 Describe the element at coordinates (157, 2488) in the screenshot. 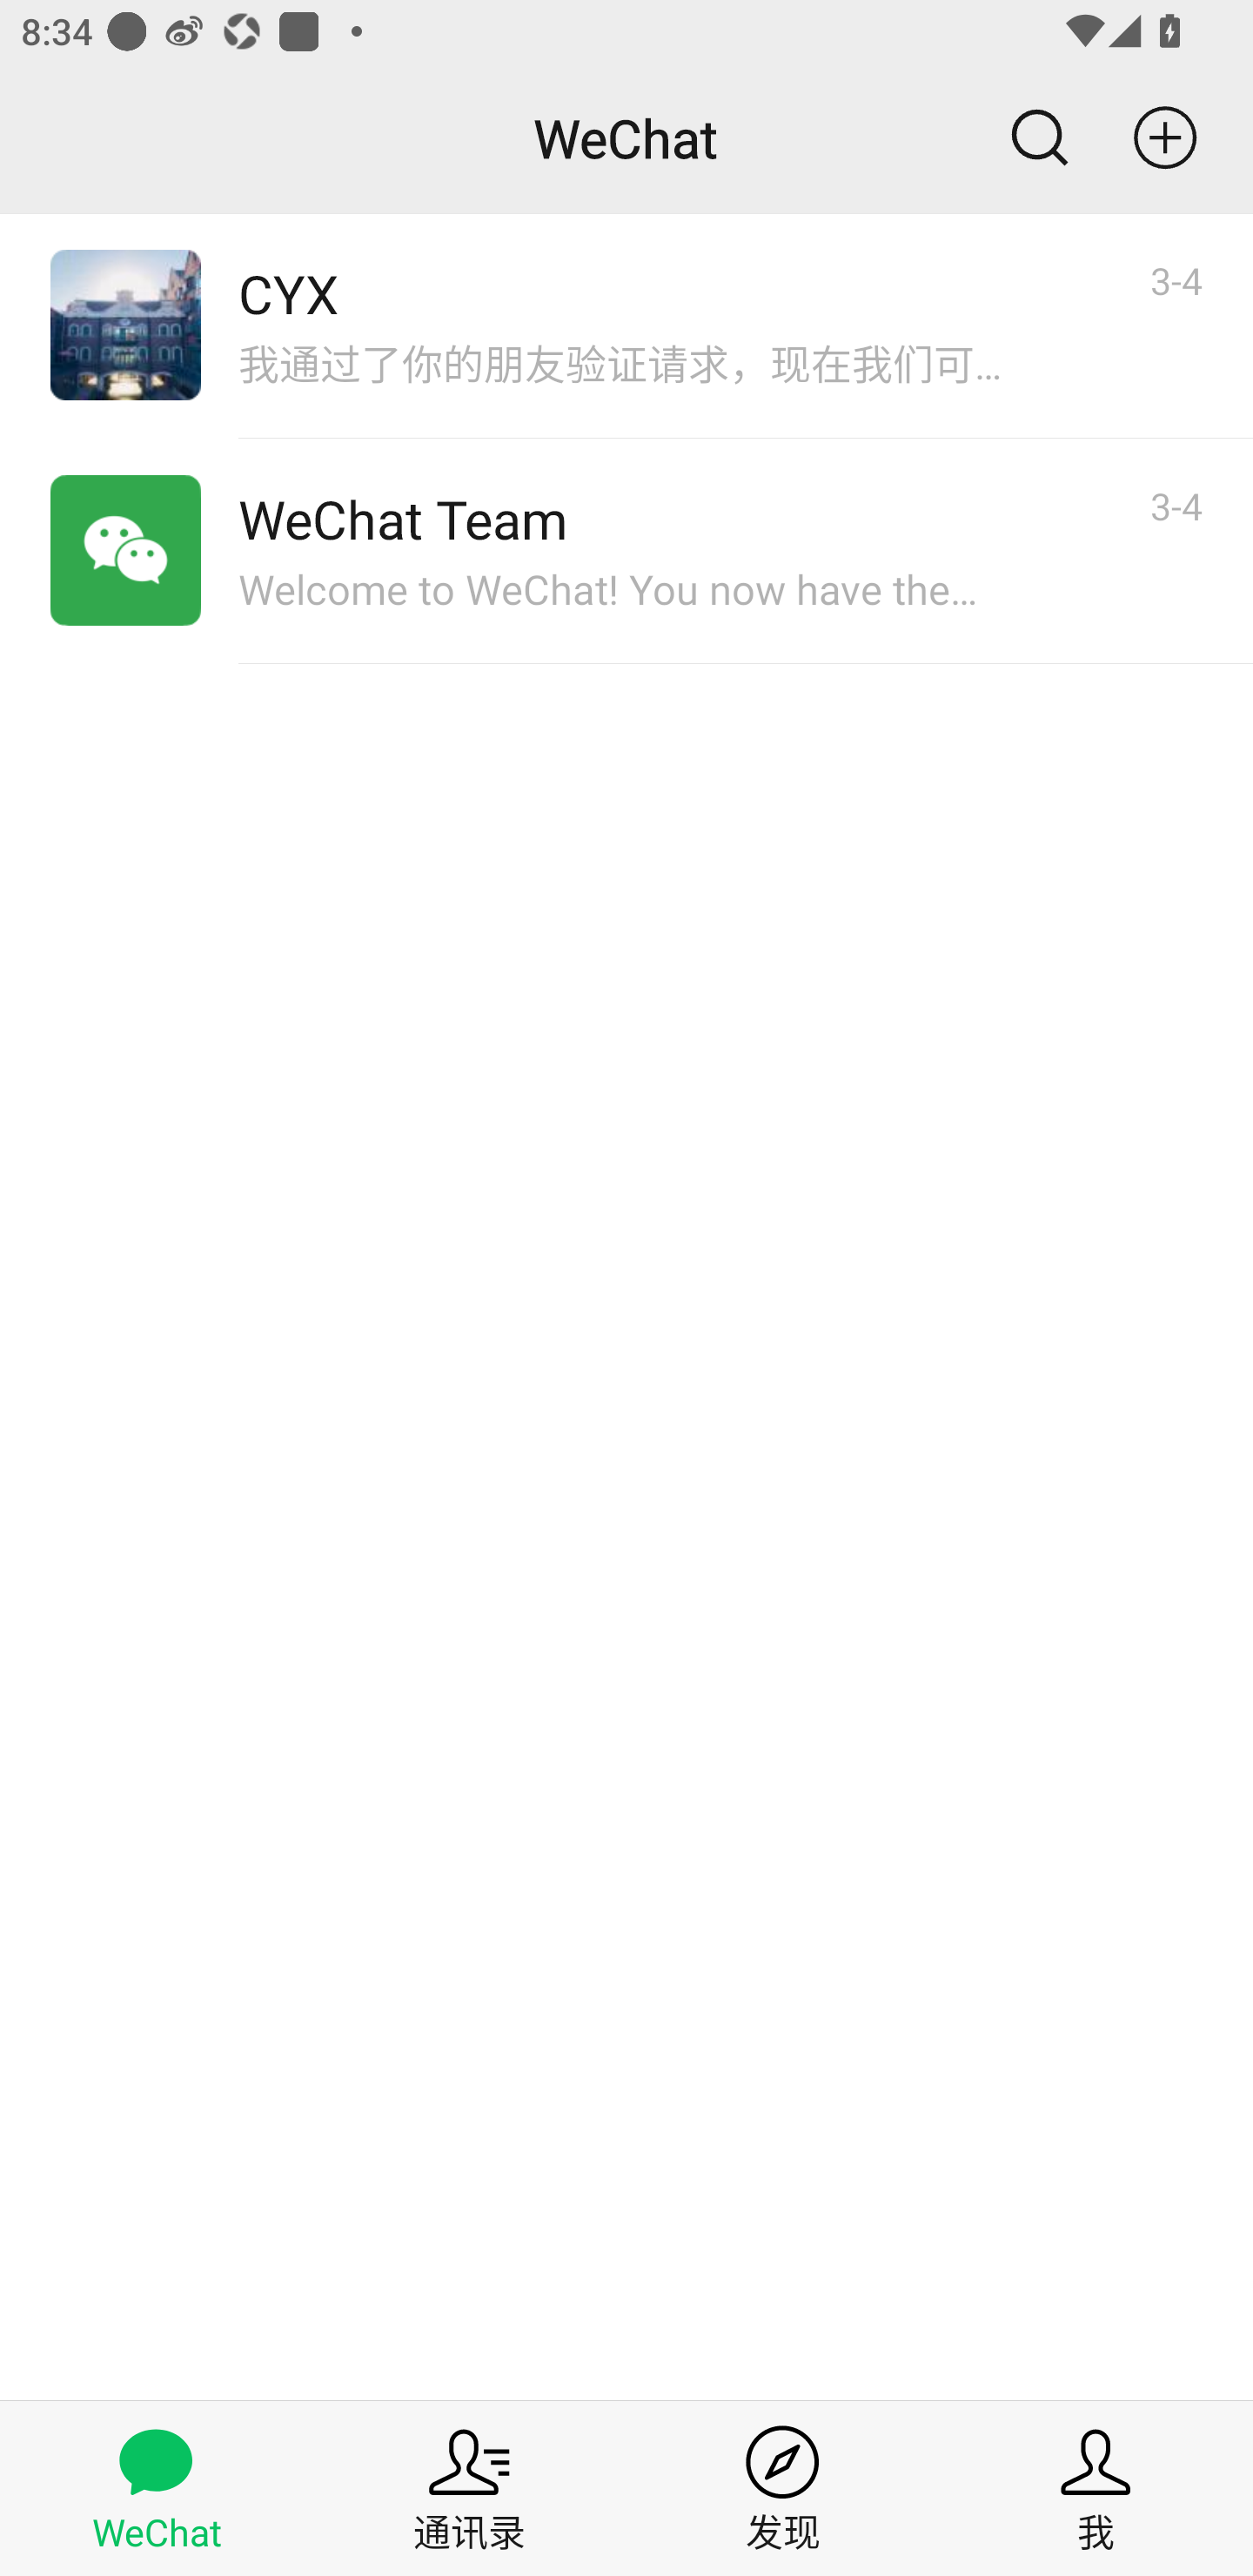

I see `WeChat` at that location.